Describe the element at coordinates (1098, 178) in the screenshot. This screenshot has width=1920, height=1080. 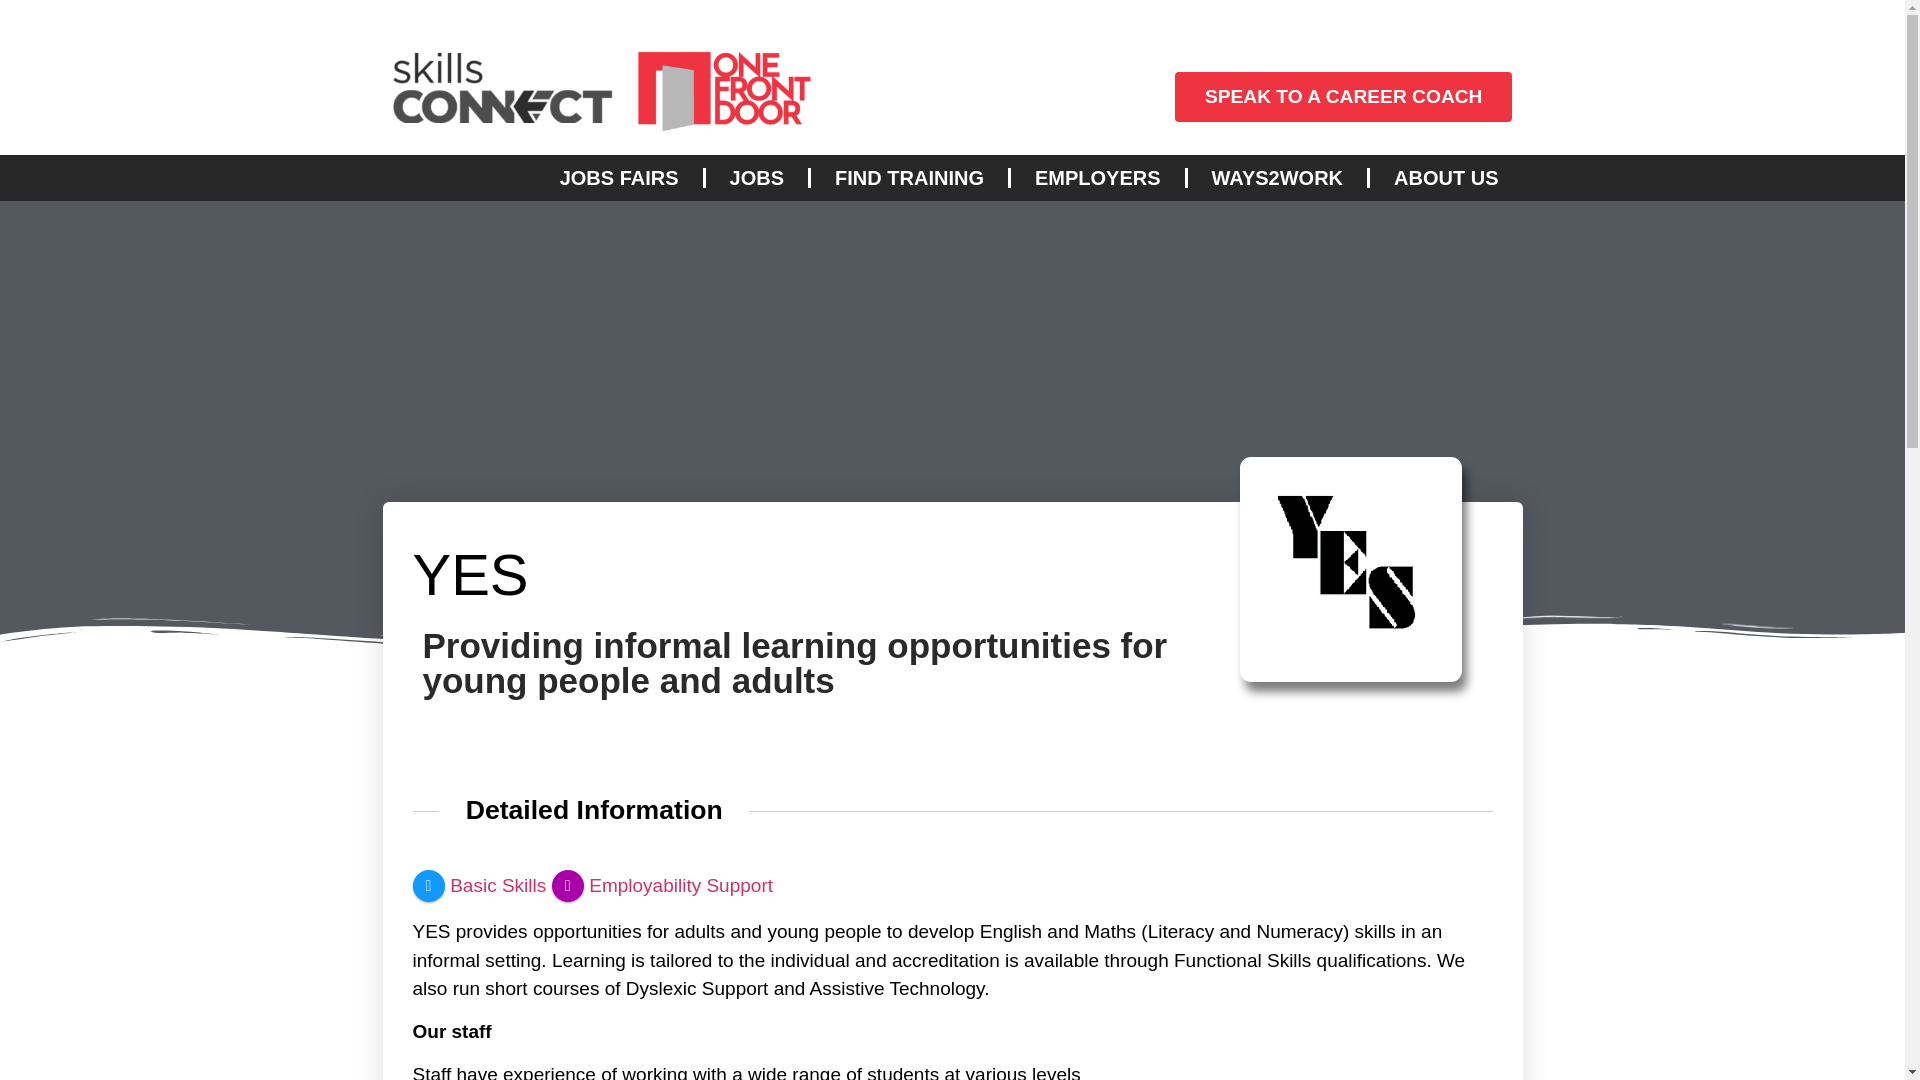
I see `EMPLOYERS` at that location.